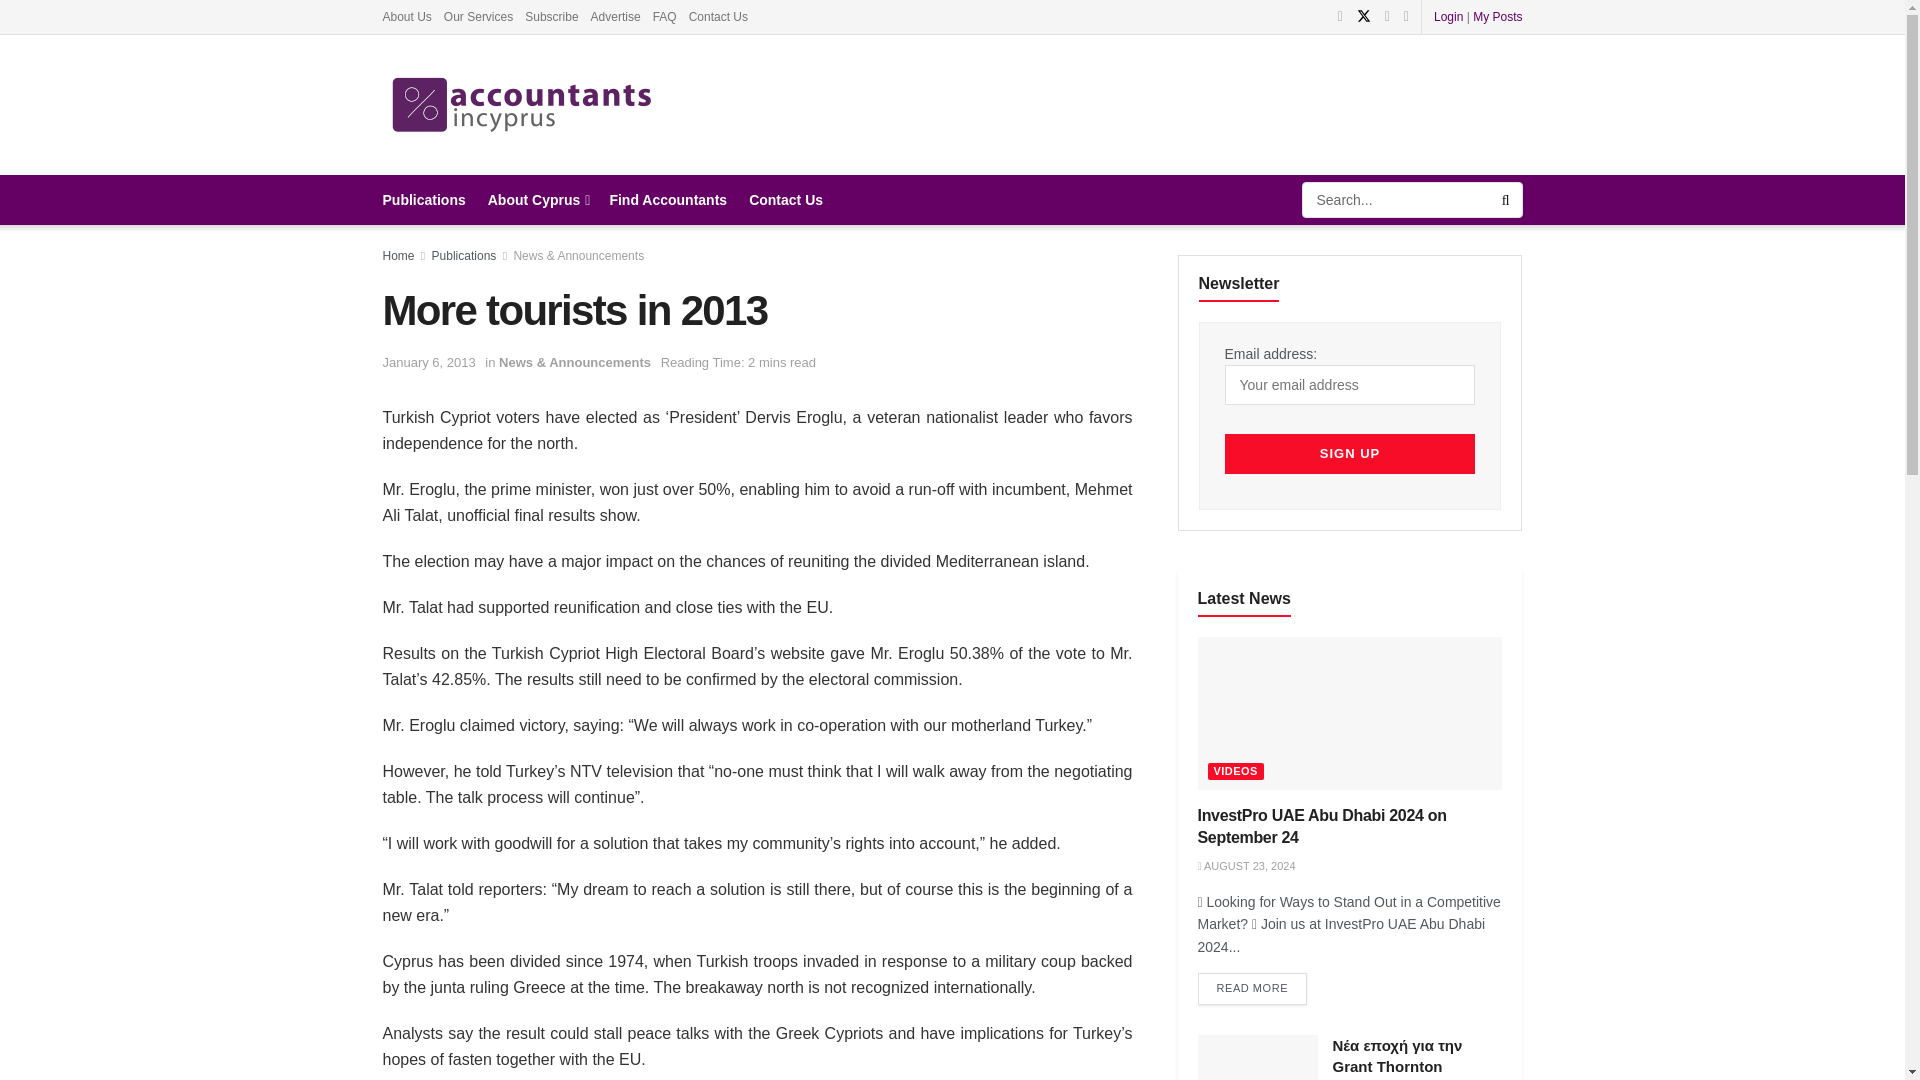 The width and height of the screenshot is (1920, 1080). Describe the element at coordinates (668, 199) in the screenshot. I see `Find Accountants` at that location.